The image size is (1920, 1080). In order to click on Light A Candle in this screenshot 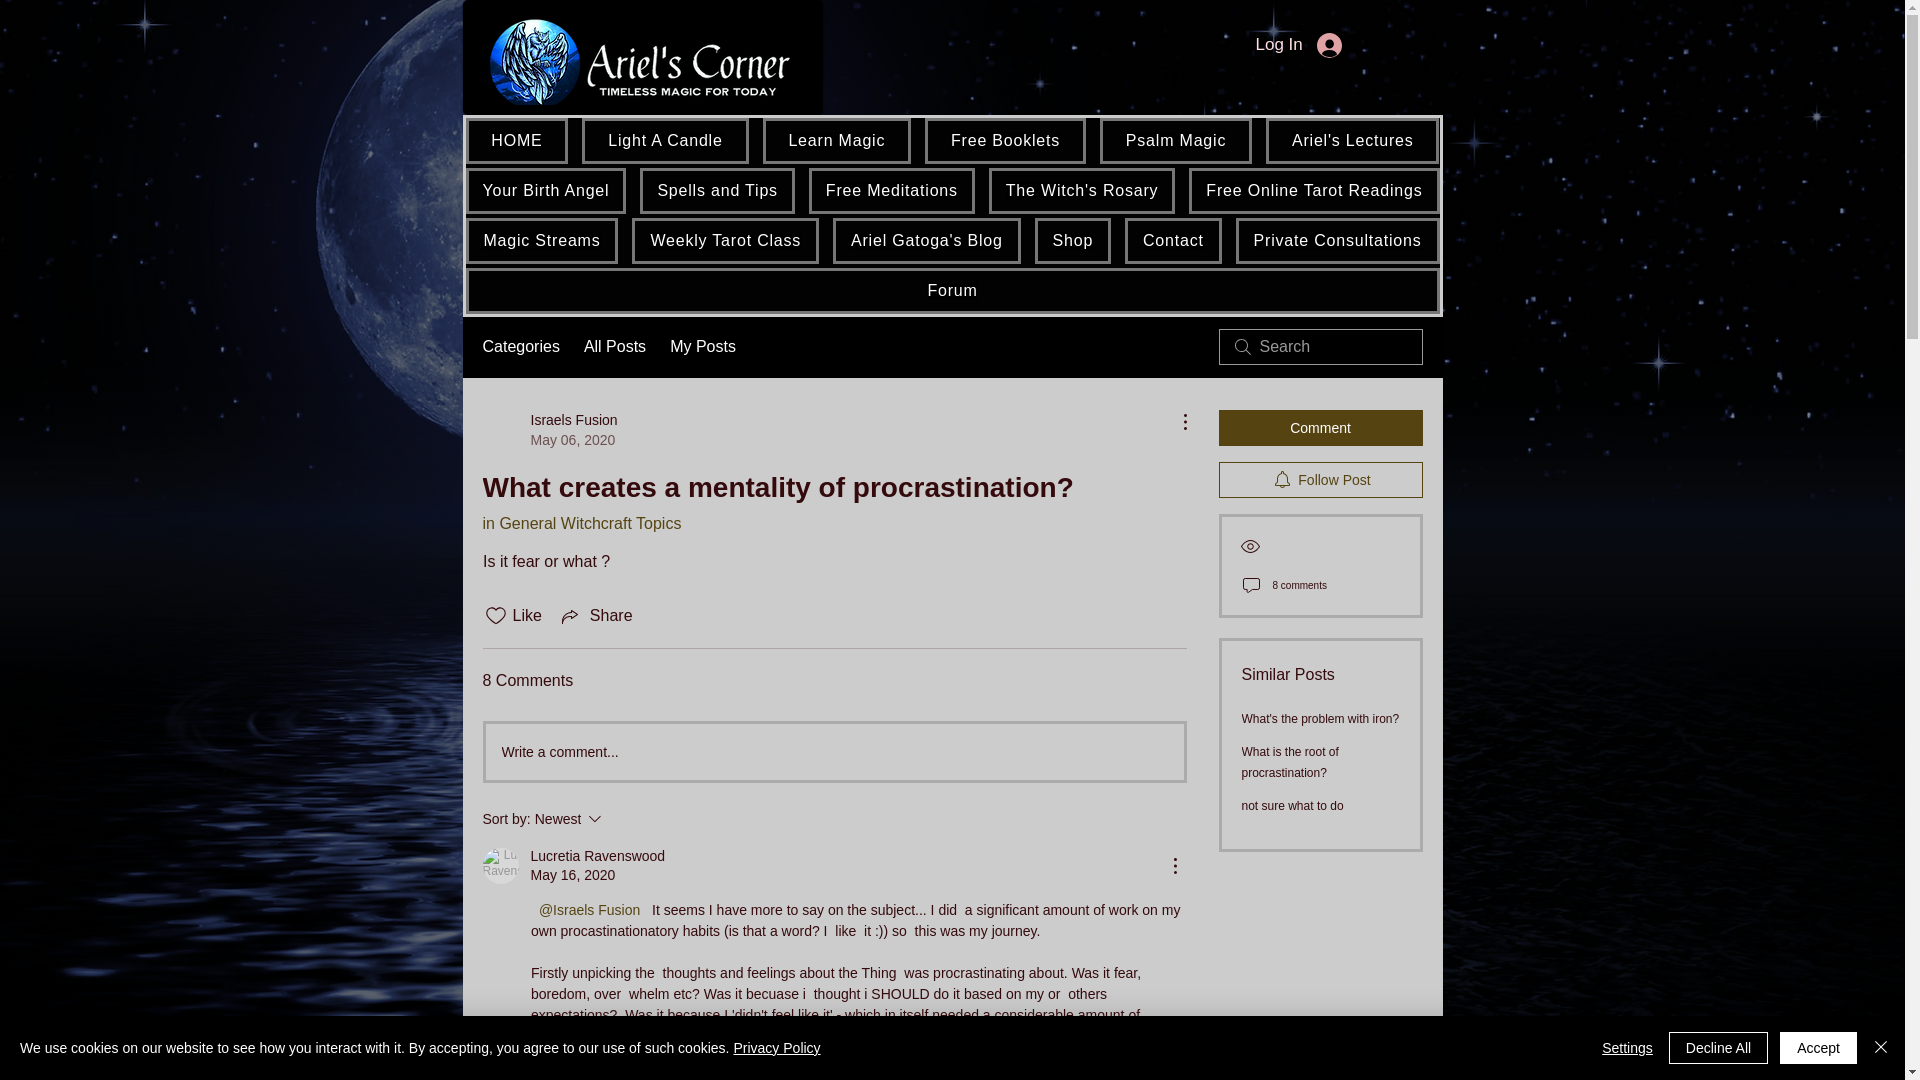, I will do `click(664, 140)`.